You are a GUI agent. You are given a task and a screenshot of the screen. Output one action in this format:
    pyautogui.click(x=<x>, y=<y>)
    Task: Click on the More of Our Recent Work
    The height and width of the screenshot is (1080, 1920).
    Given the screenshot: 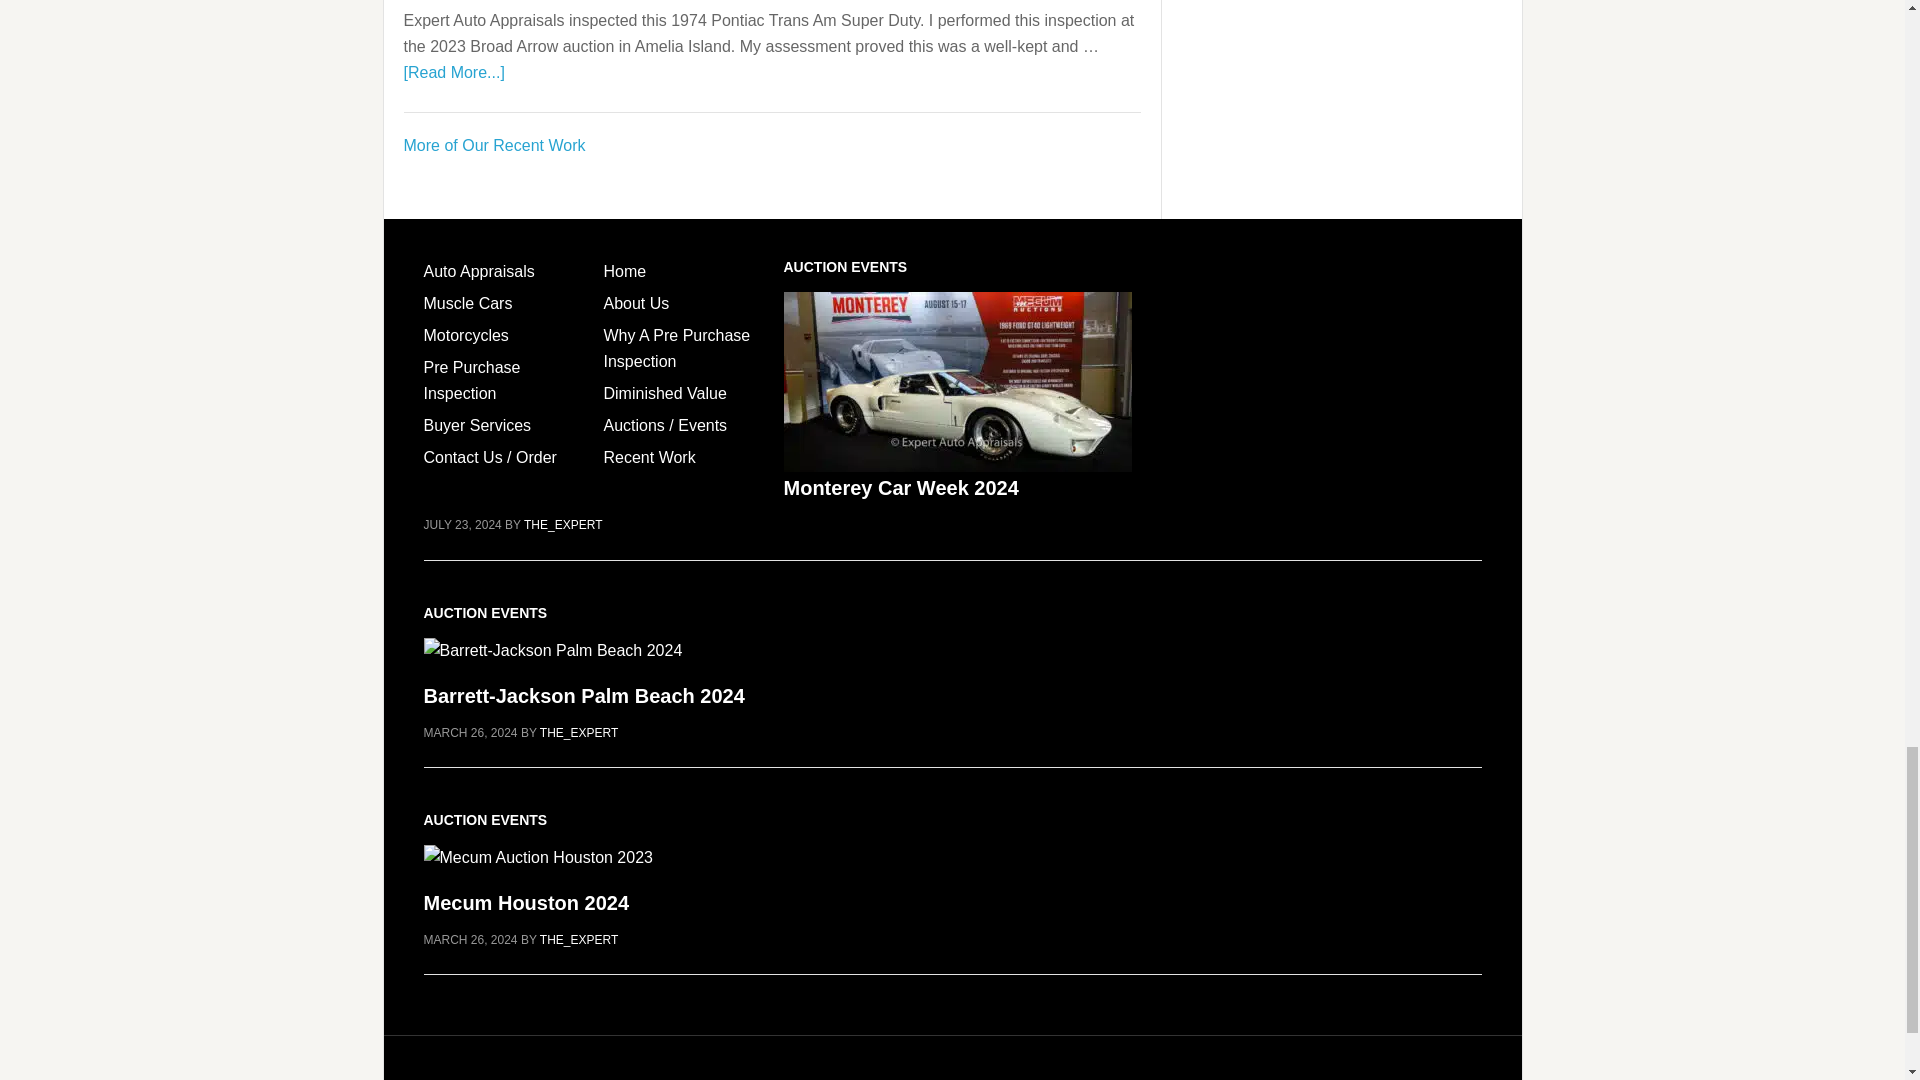 What is the action you would take?
    pyautogui.click(x=494, y=146)
    